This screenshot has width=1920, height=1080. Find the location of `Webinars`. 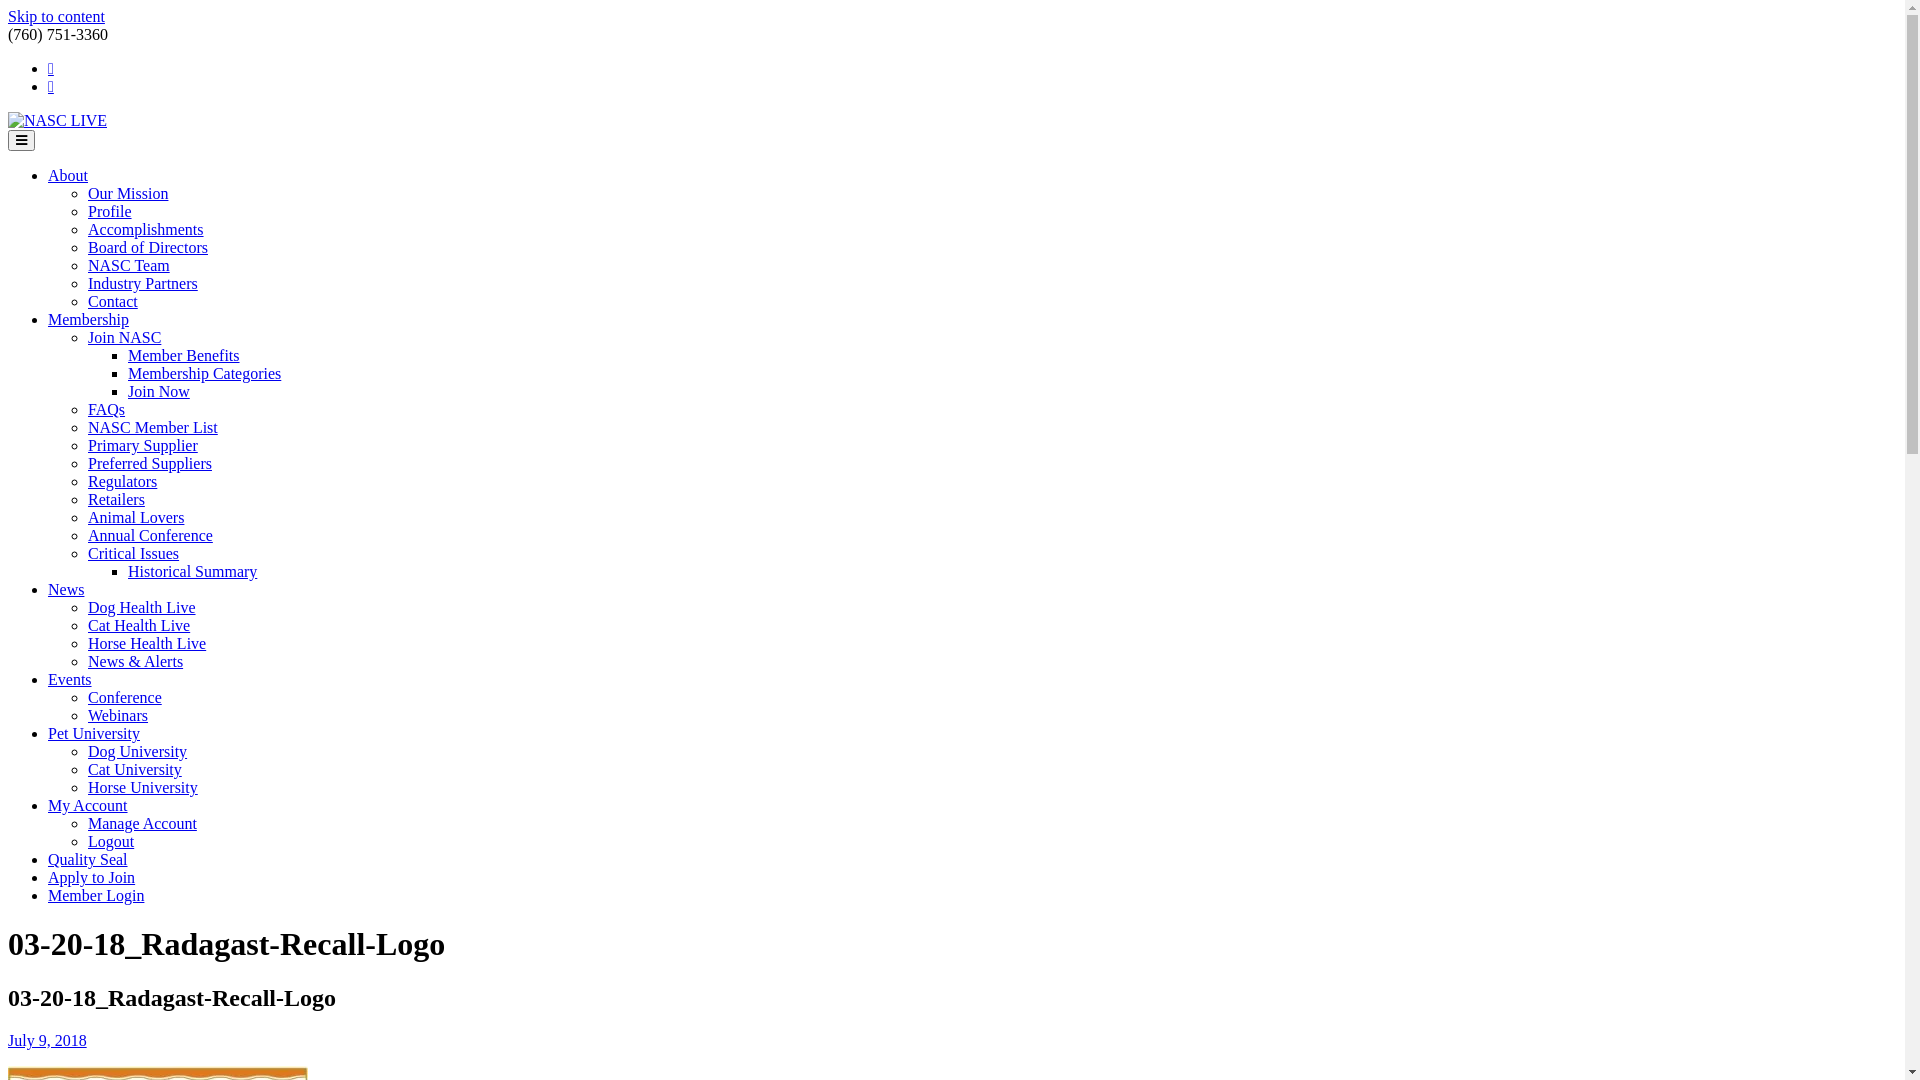

Webinars is located at coordinates (118, 716).